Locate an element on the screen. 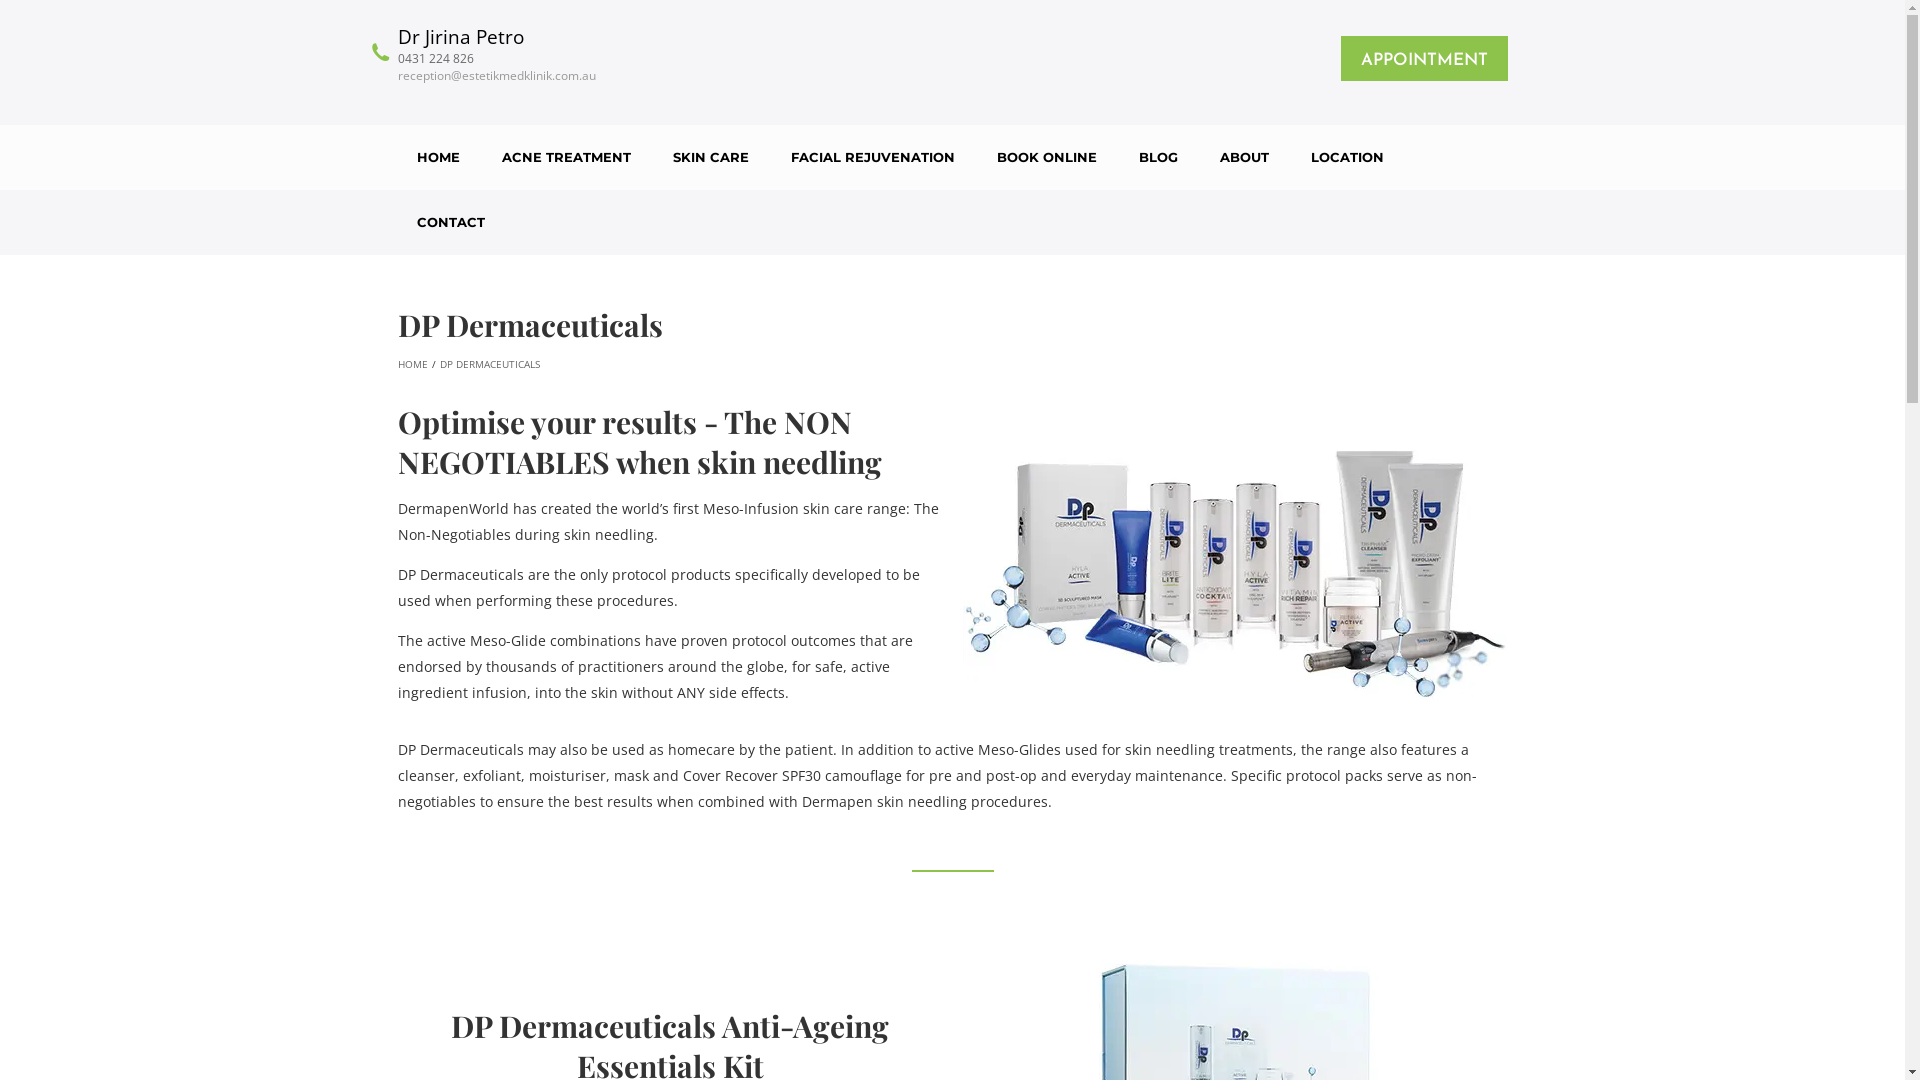  DP DERMACEUTICALS is located at coordinates (490, 364).